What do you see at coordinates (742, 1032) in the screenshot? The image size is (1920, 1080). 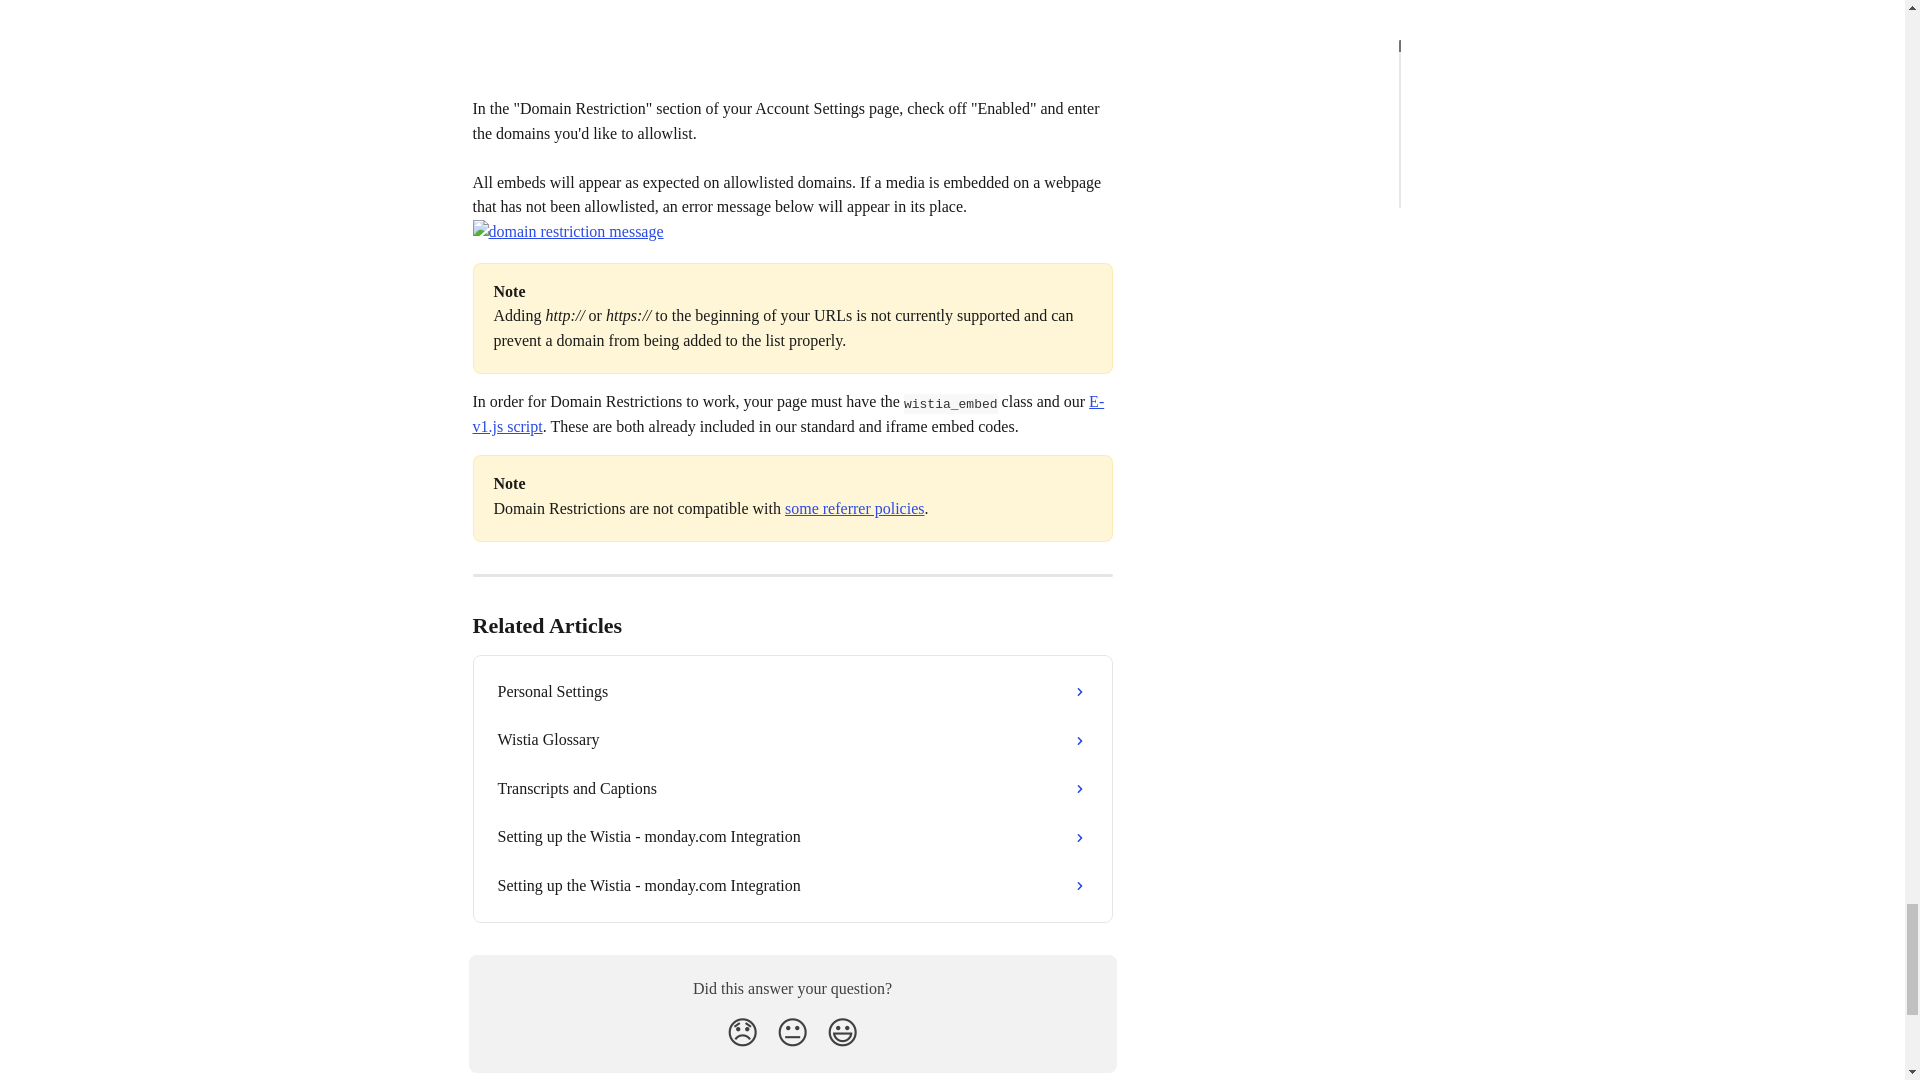 I see `Disappointed` at bounding box center [742, 1032].